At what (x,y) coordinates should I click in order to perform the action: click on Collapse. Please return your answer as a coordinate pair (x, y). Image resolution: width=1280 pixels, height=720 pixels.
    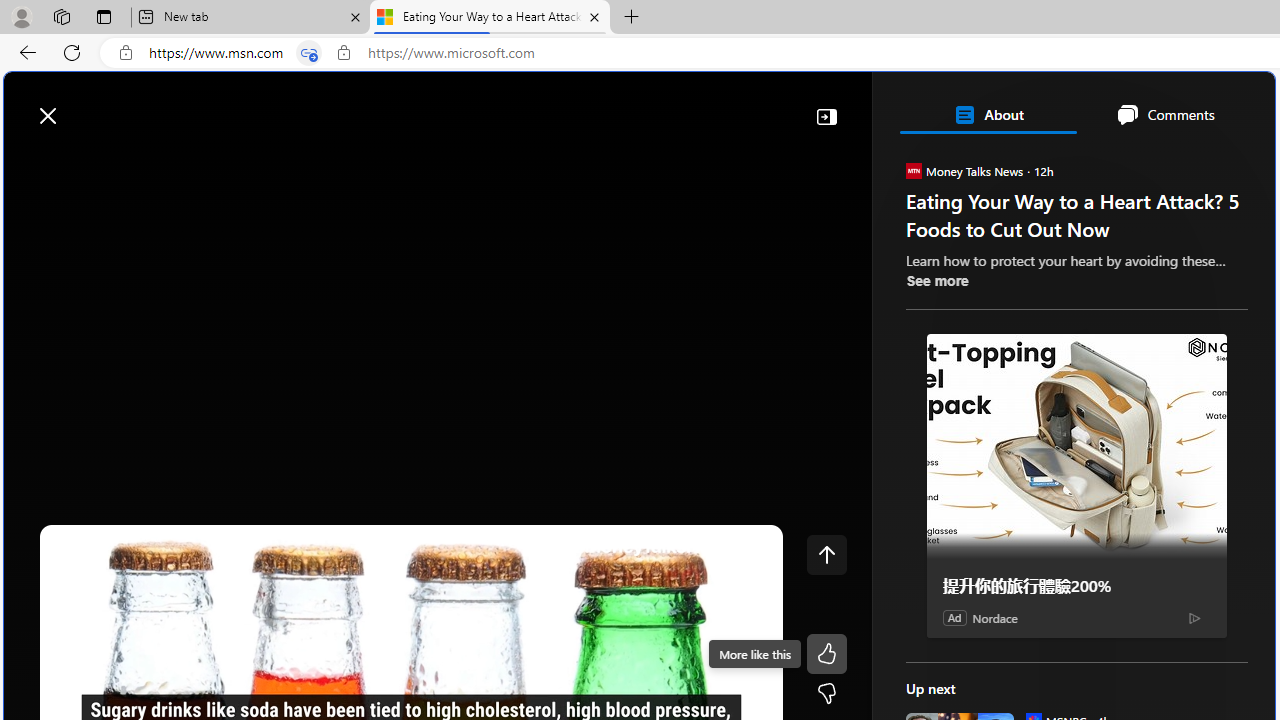
    Looking at the image, I should click on (826, 116).